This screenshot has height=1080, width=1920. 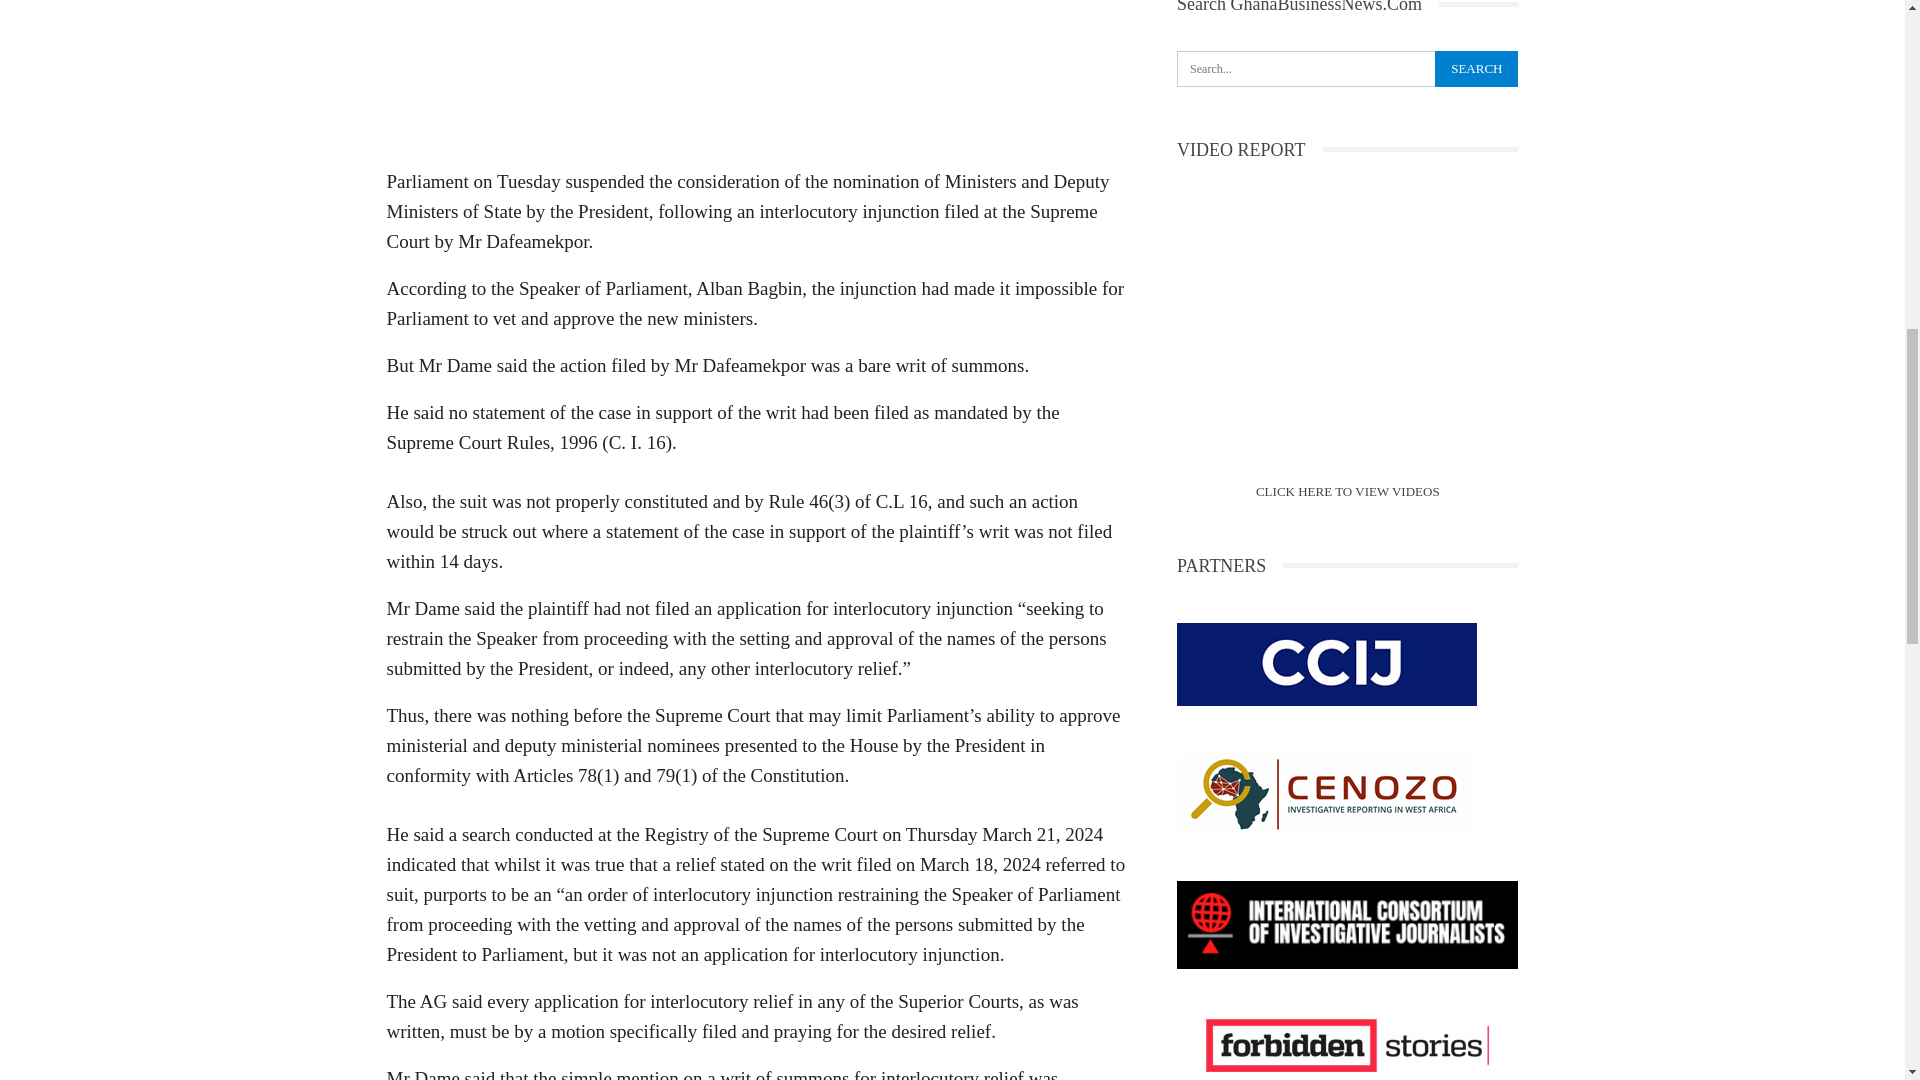 What do you see at coordinates (1476, 68) in the screenshot?
I see `Search` at bounding box center [1476, 68].